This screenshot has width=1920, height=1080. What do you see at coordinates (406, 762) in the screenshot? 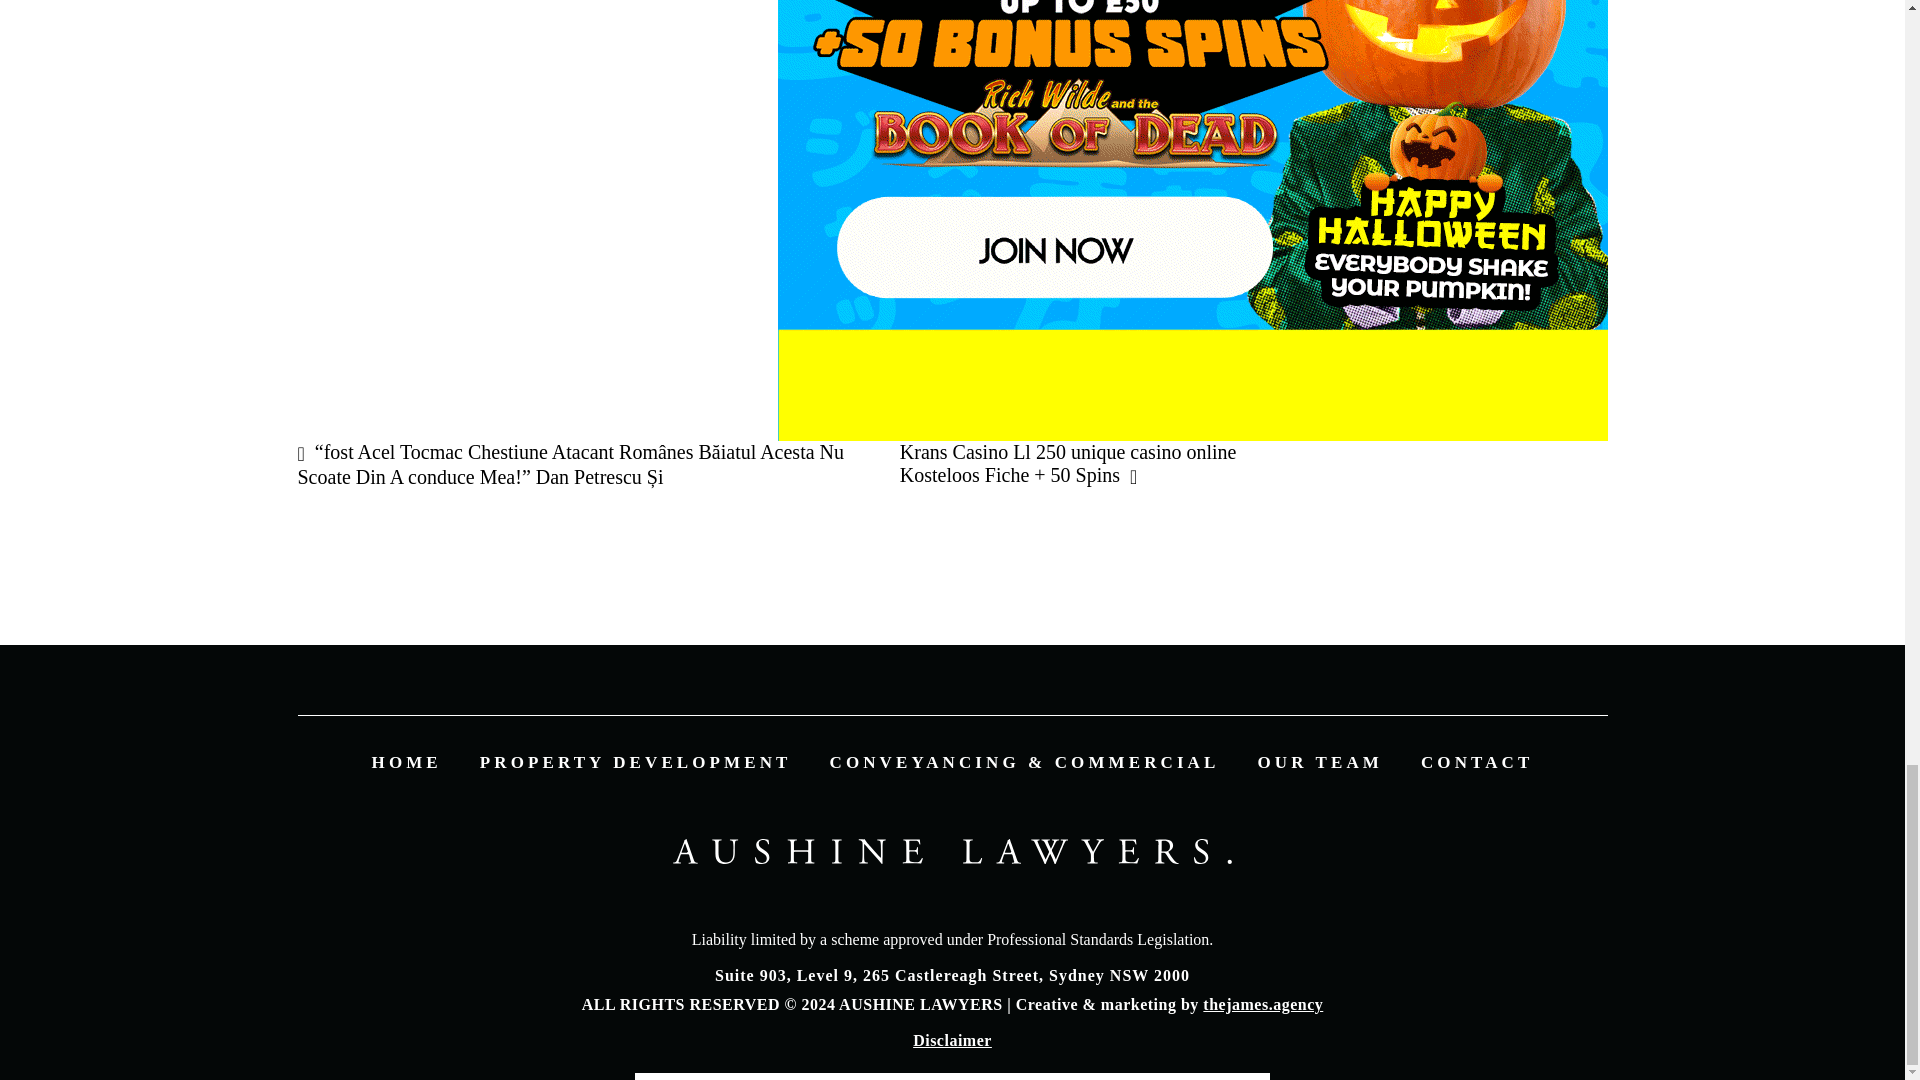
I see `HOME` at bounding box center [406, 762].